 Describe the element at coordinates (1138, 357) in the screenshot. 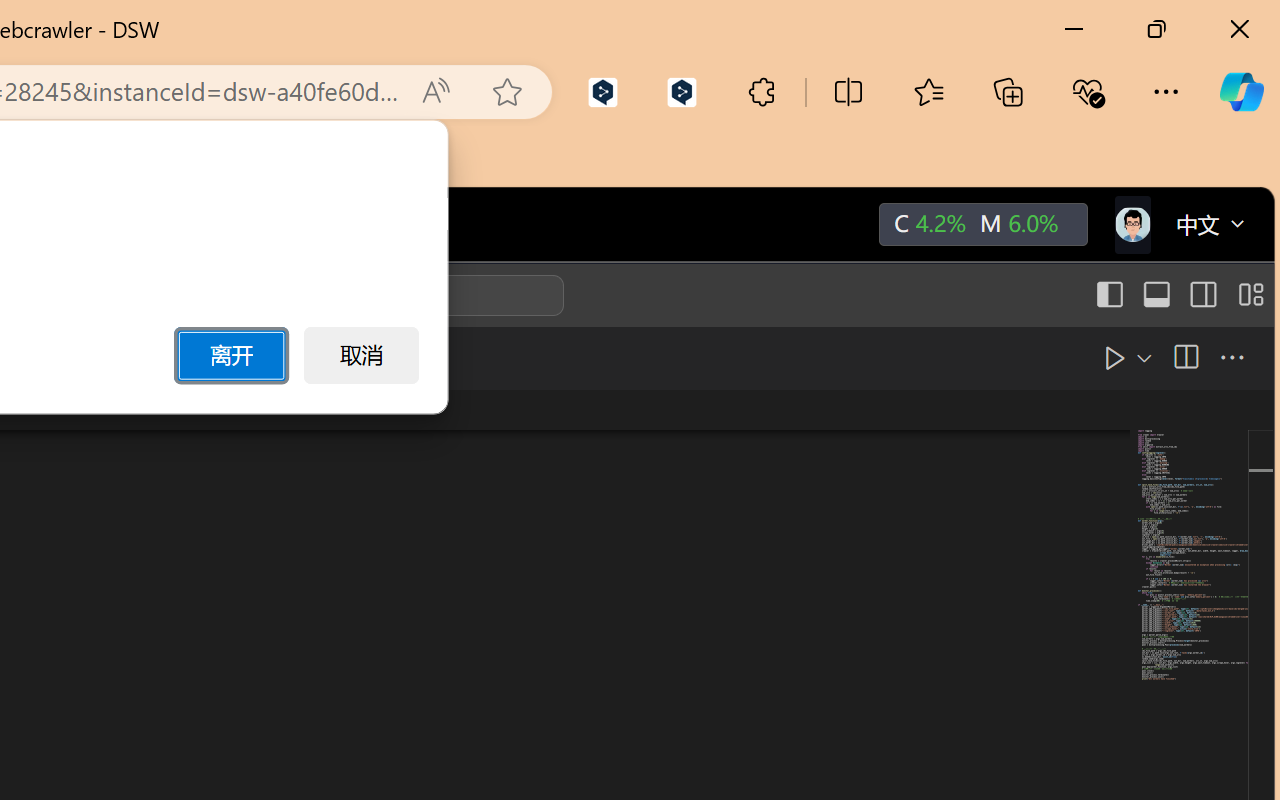

I see `Open Changes` at that location.